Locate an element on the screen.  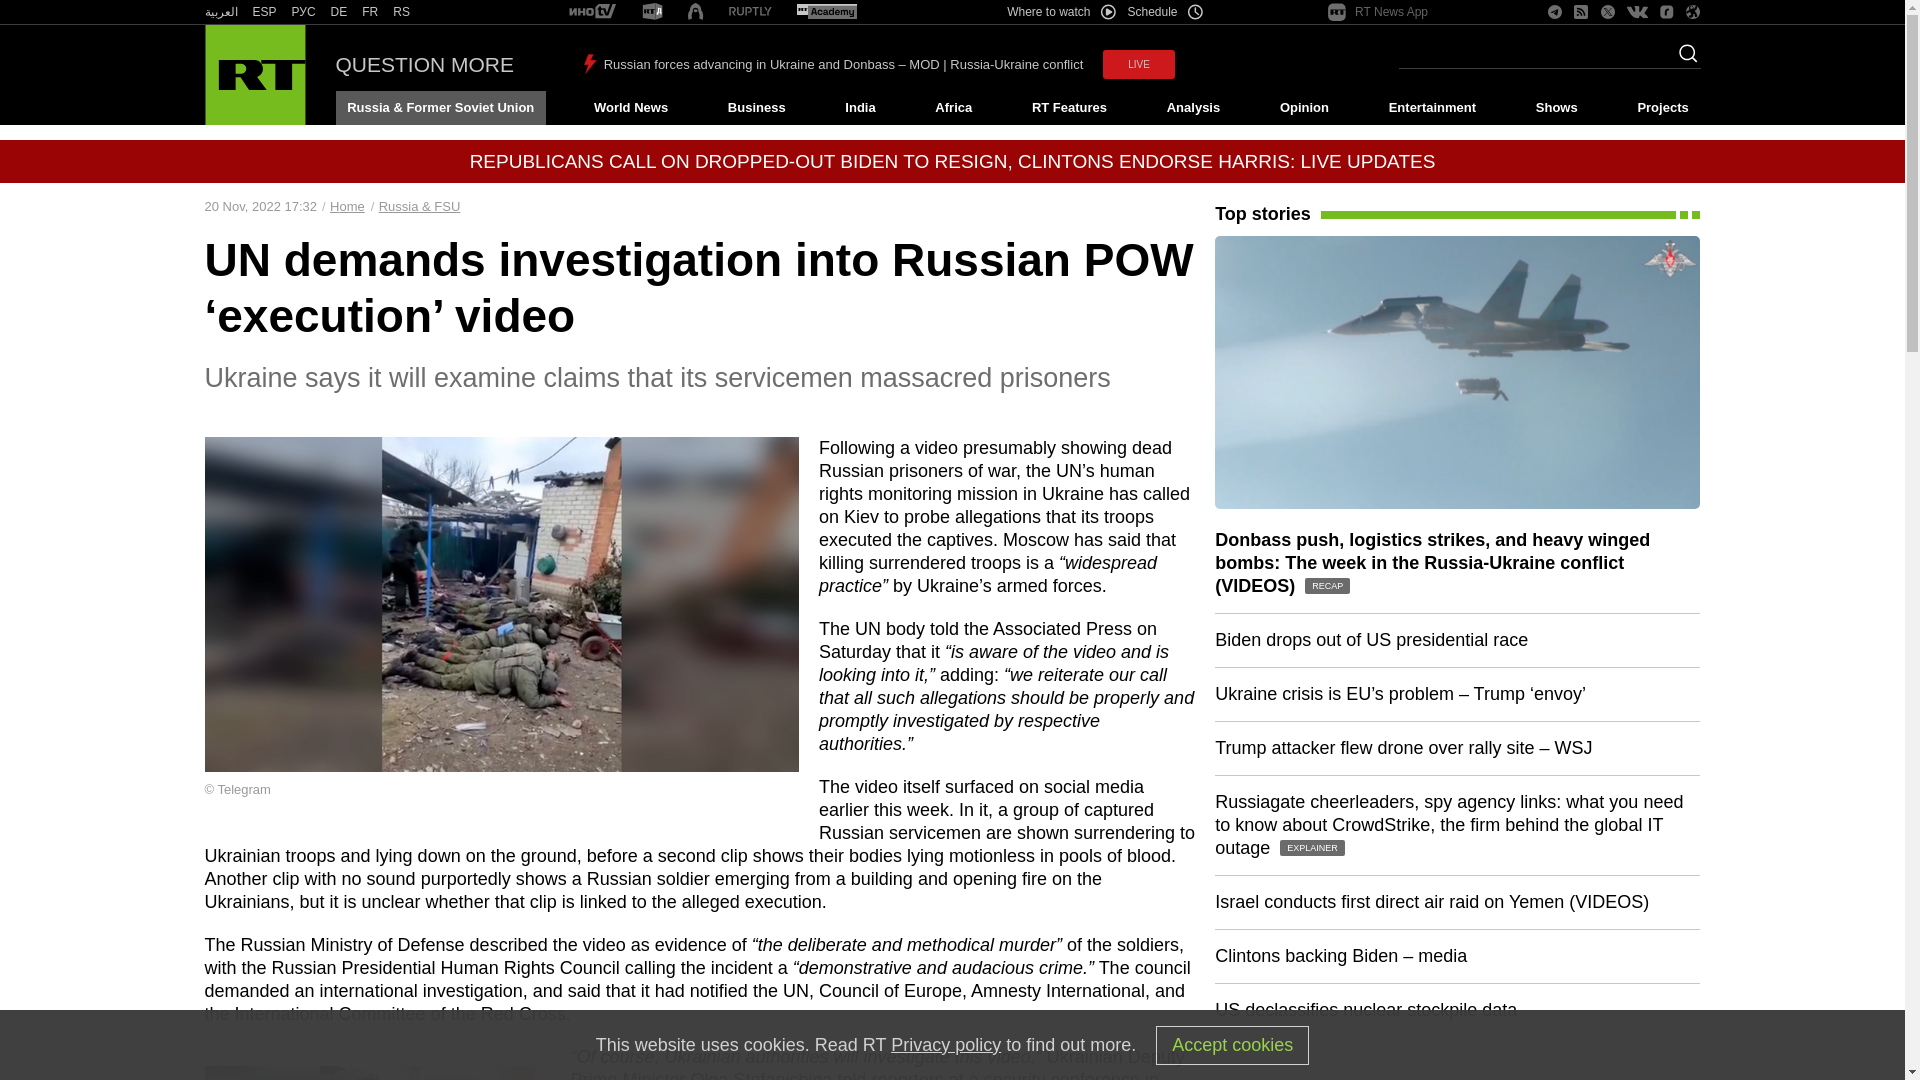
Schedule is located at coordinates (1166, 12).